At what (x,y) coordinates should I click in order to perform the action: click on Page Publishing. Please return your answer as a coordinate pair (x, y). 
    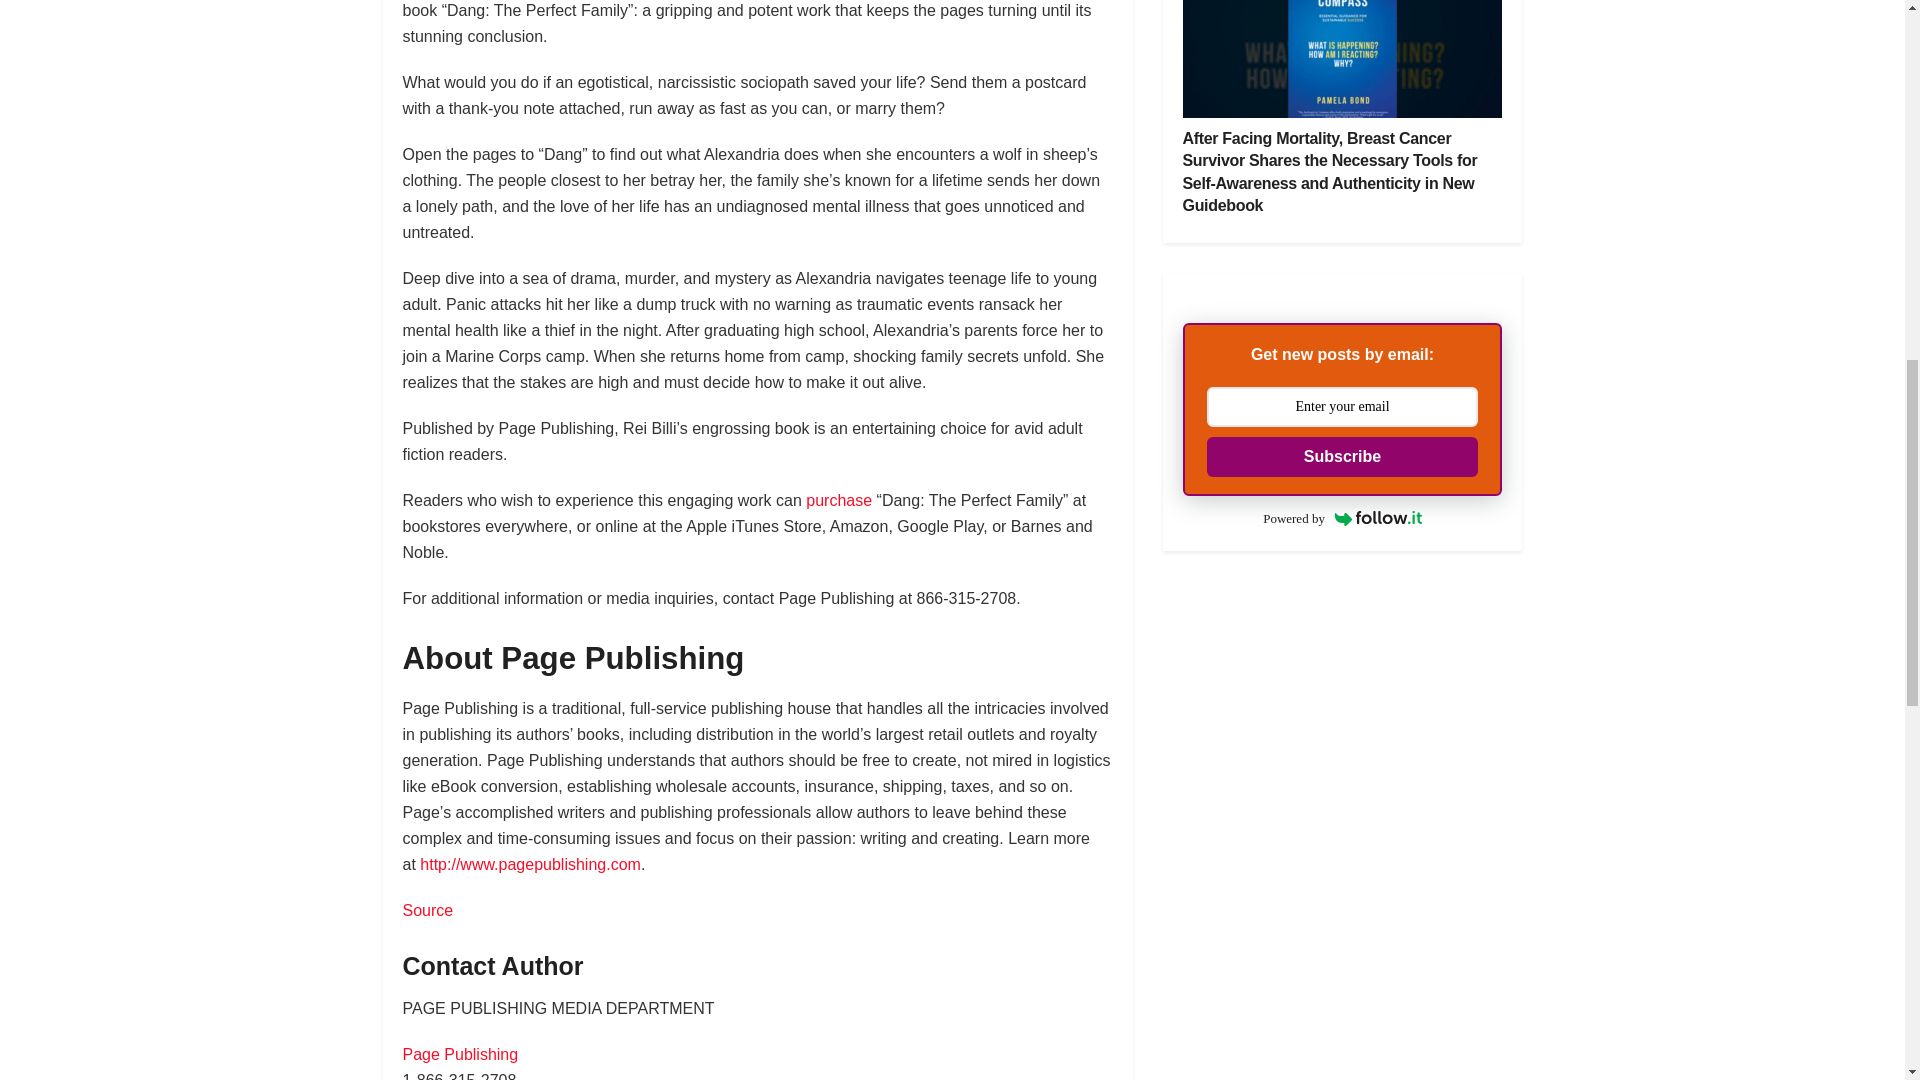
    Looking at the image, I should click on (460, 1054).